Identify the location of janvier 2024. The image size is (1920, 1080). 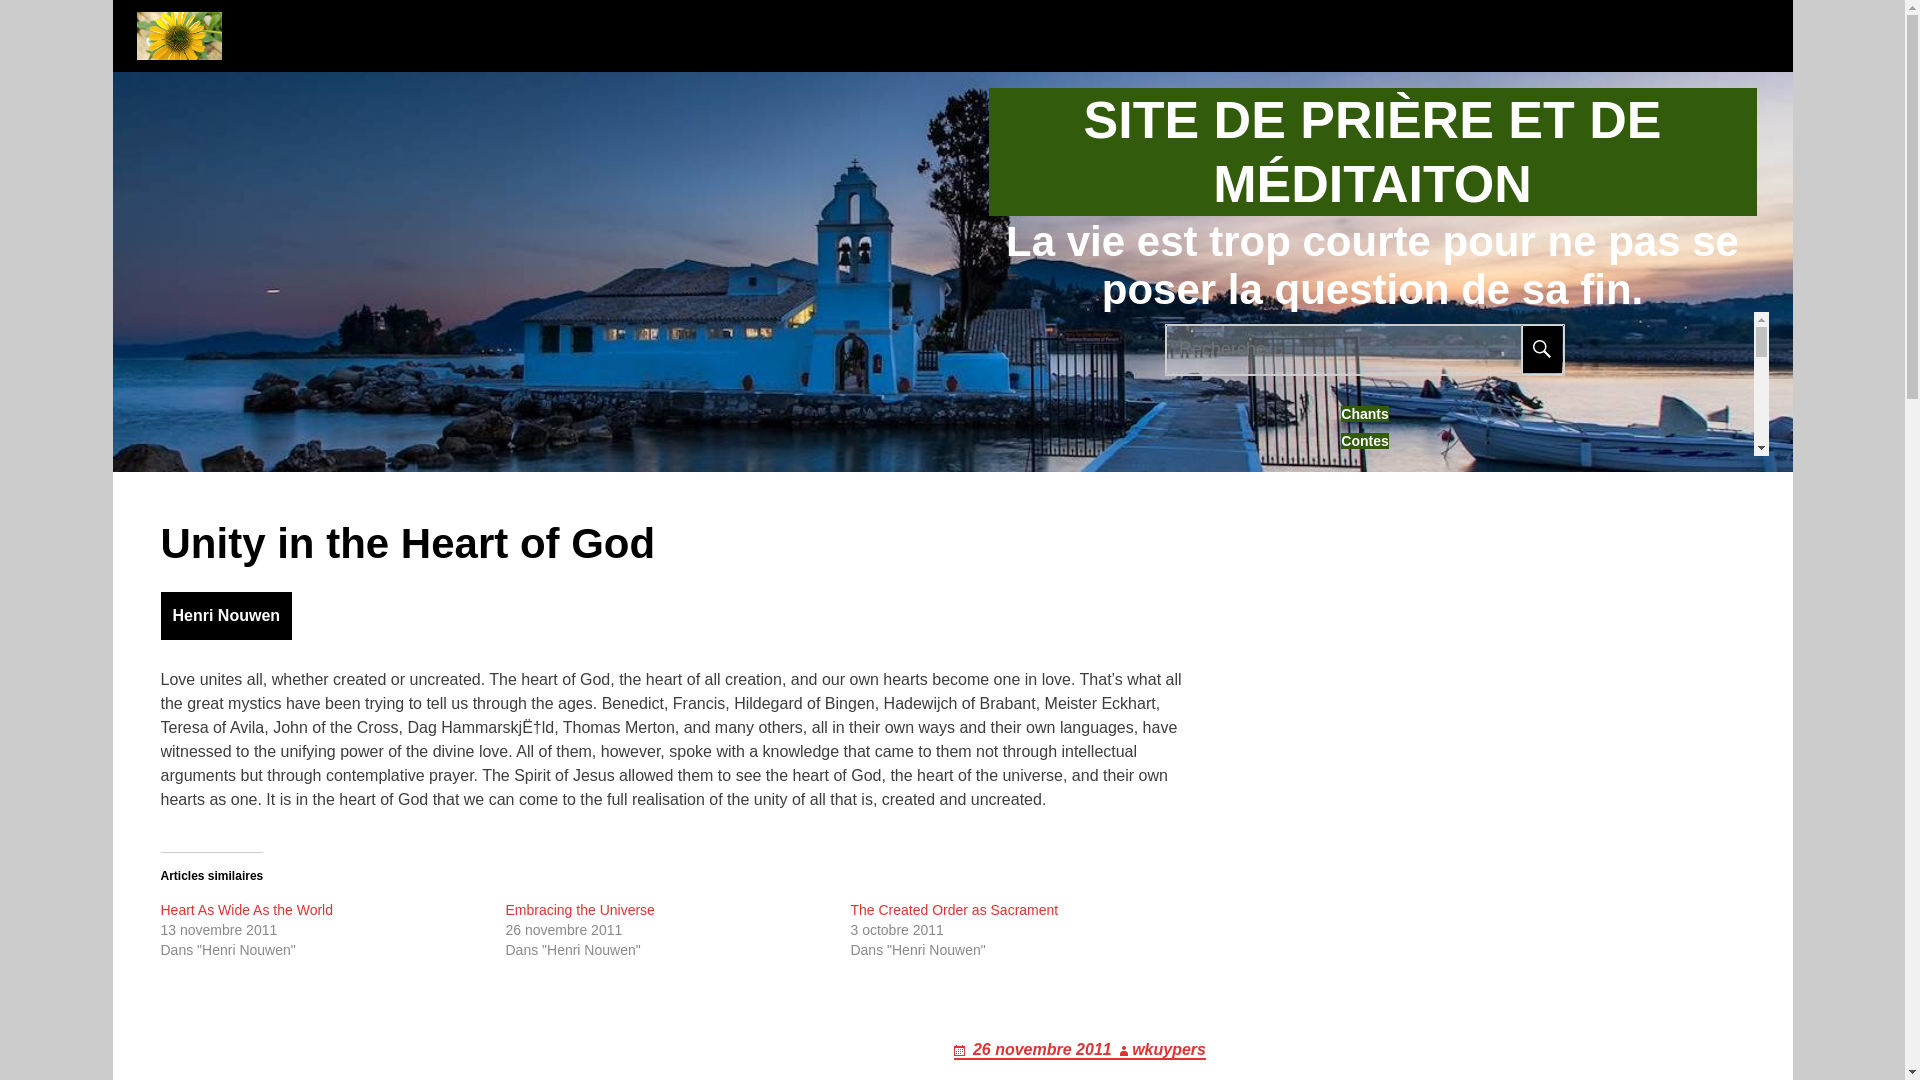
(1364, 1010).